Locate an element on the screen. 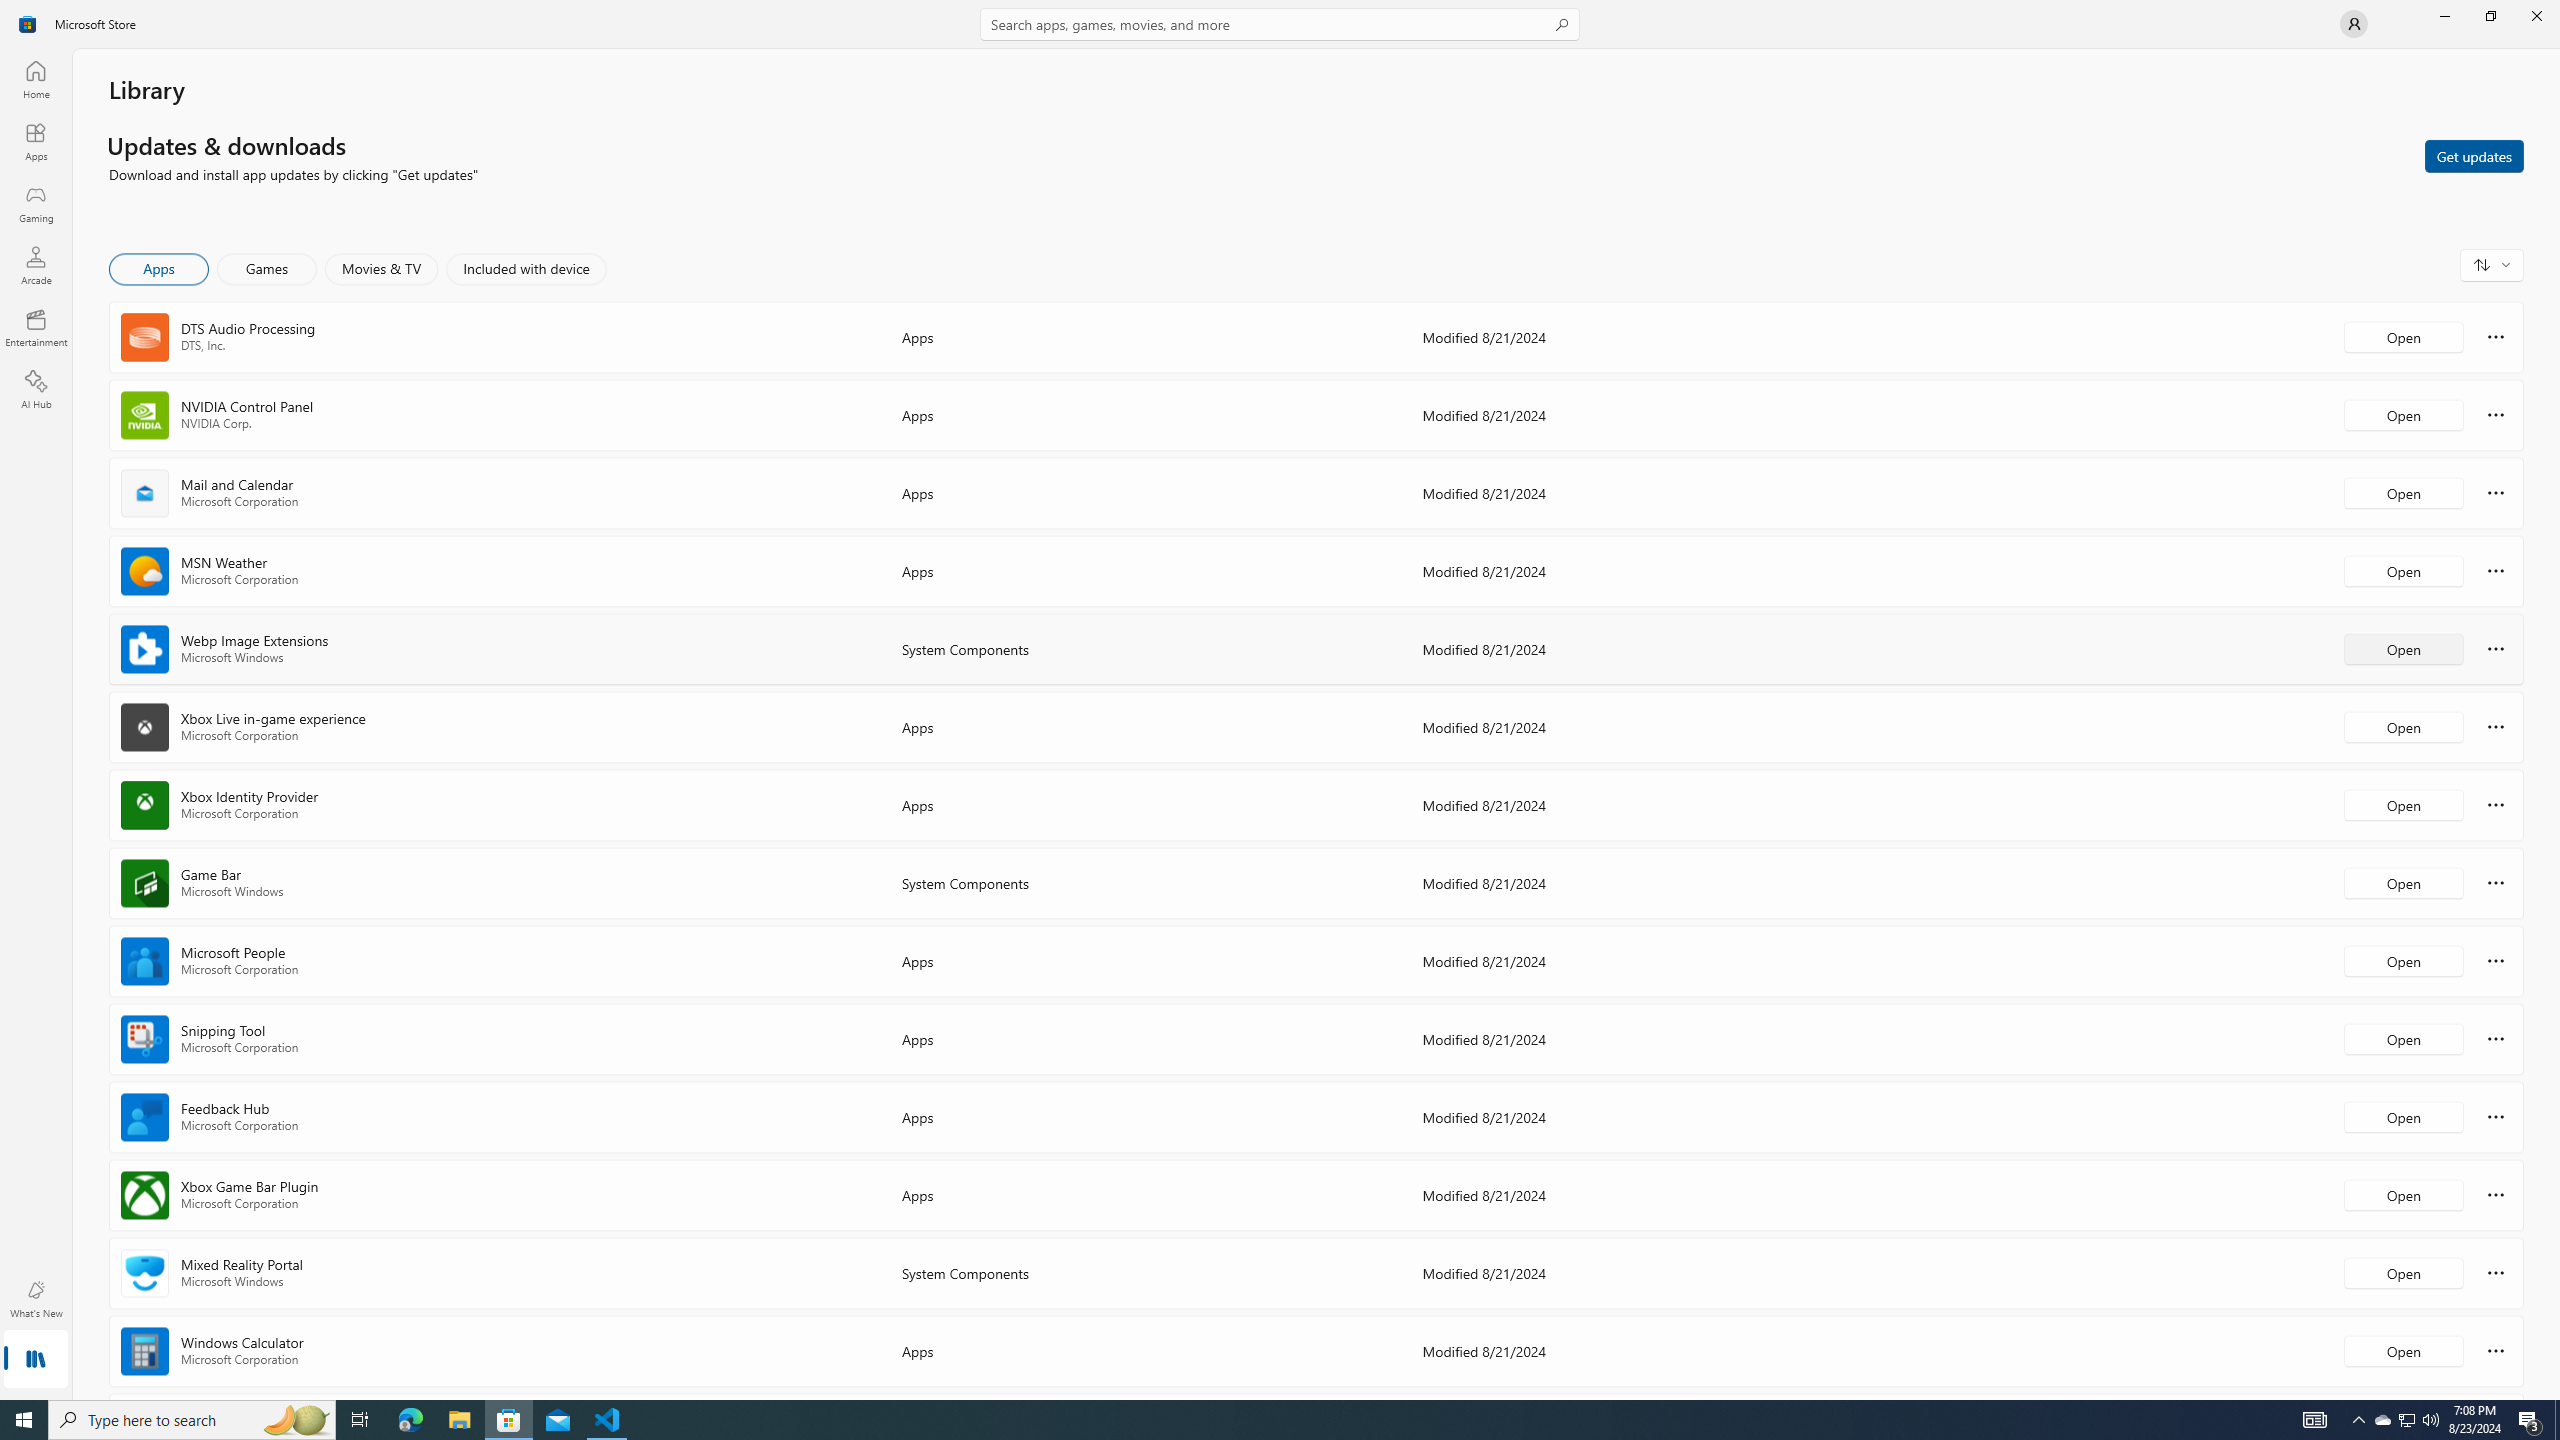 This screenshot has width=2560, height=1440. More options is located at coordinates (2496, 1350).